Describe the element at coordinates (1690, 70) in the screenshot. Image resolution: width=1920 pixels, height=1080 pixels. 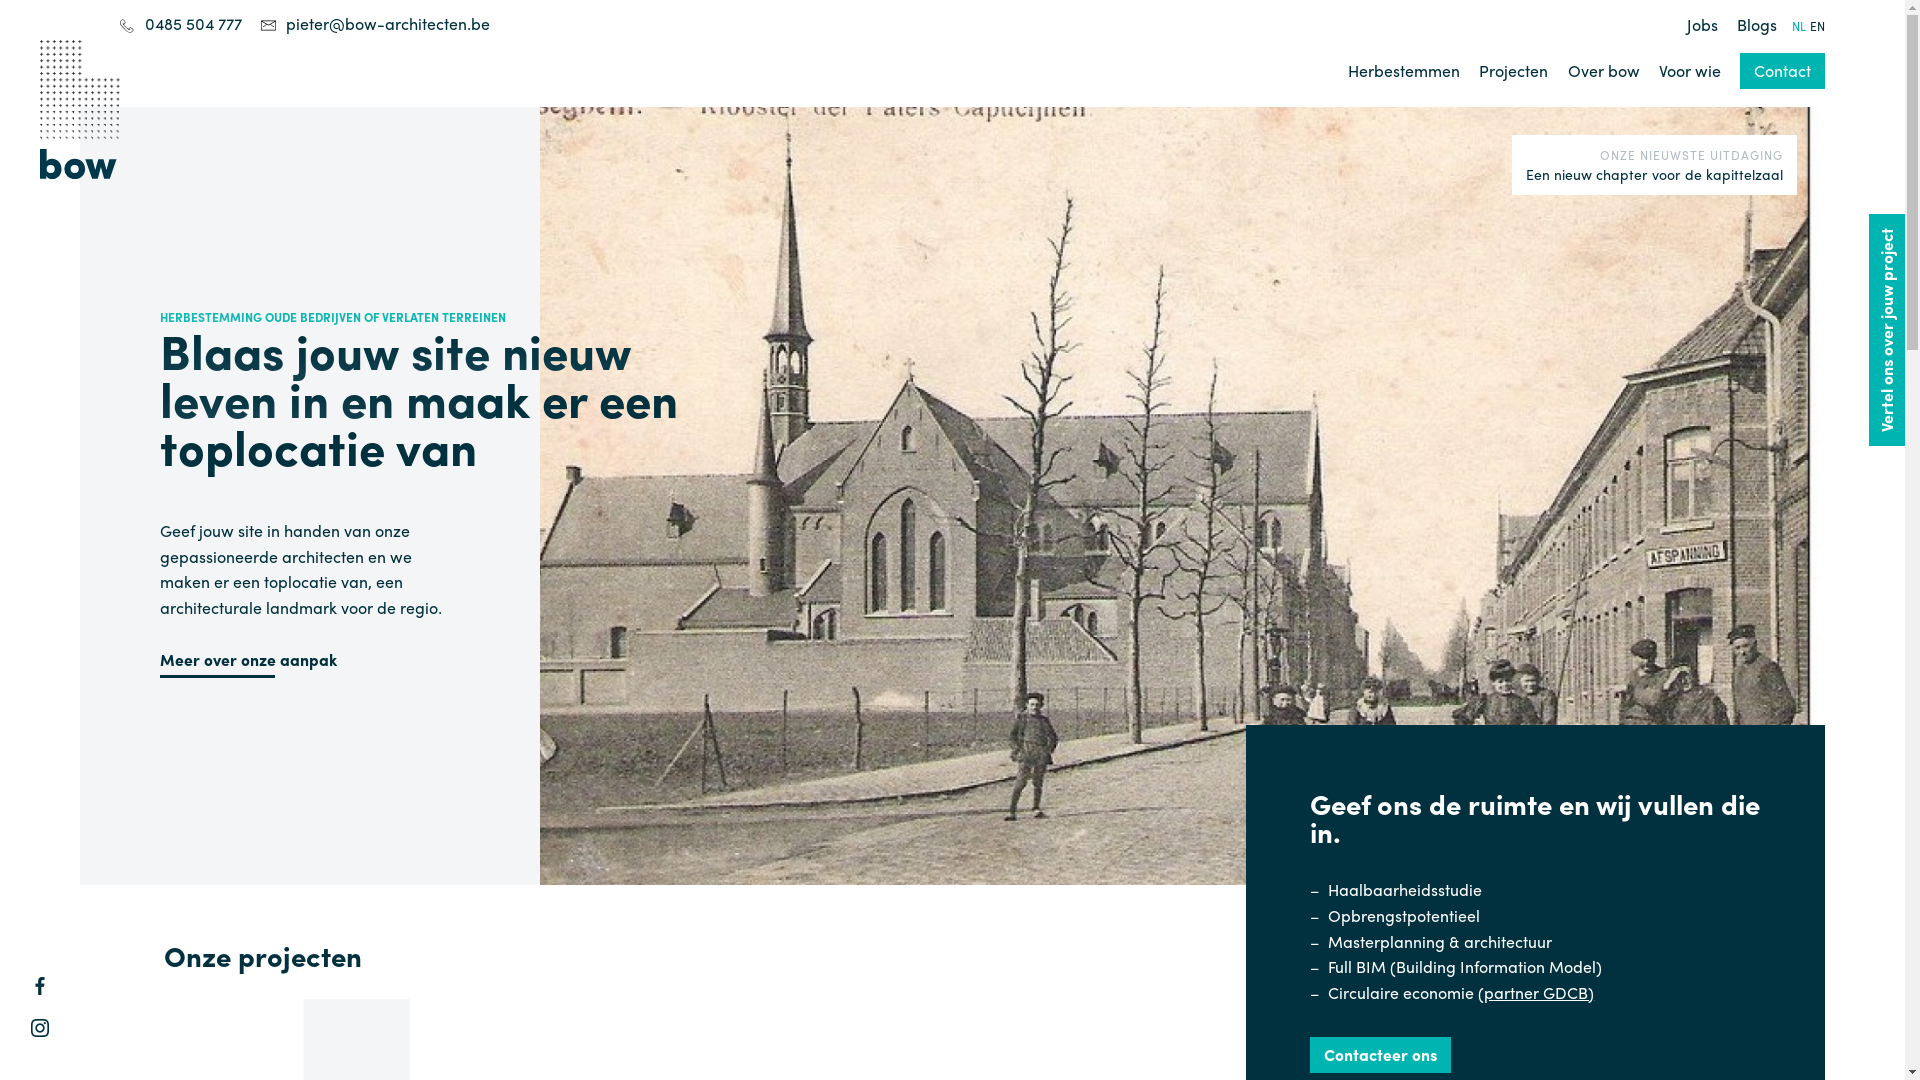
I see `Voor wie` at that location.